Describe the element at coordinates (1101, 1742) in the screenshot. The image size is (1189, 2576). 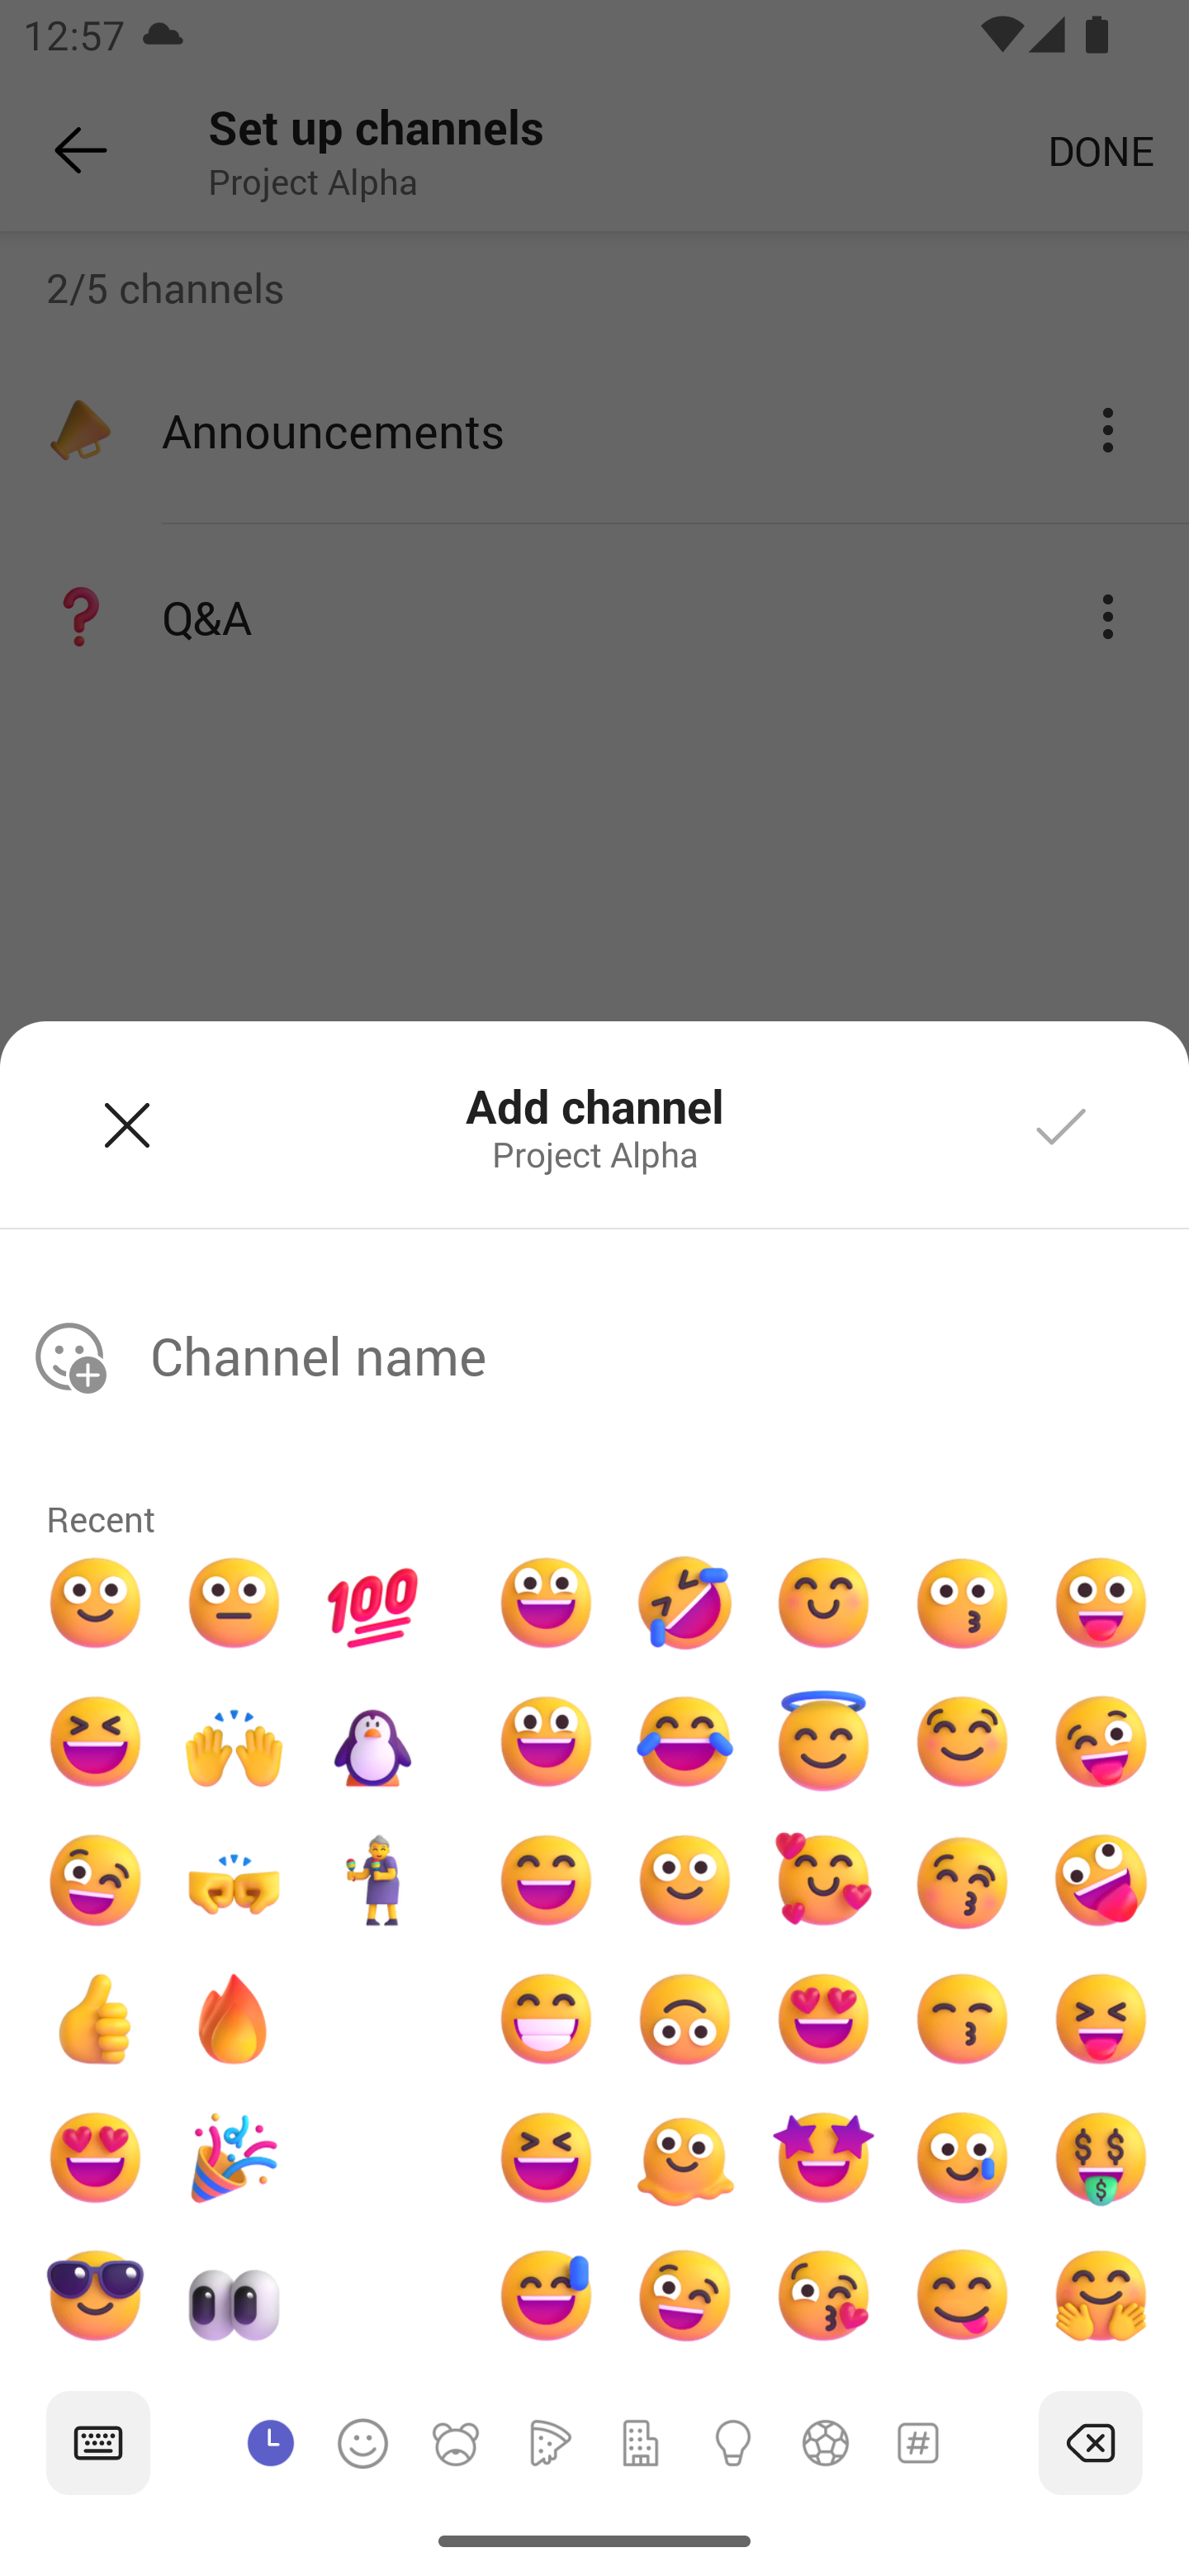
I see `Winking tongue out emoji` at that location.